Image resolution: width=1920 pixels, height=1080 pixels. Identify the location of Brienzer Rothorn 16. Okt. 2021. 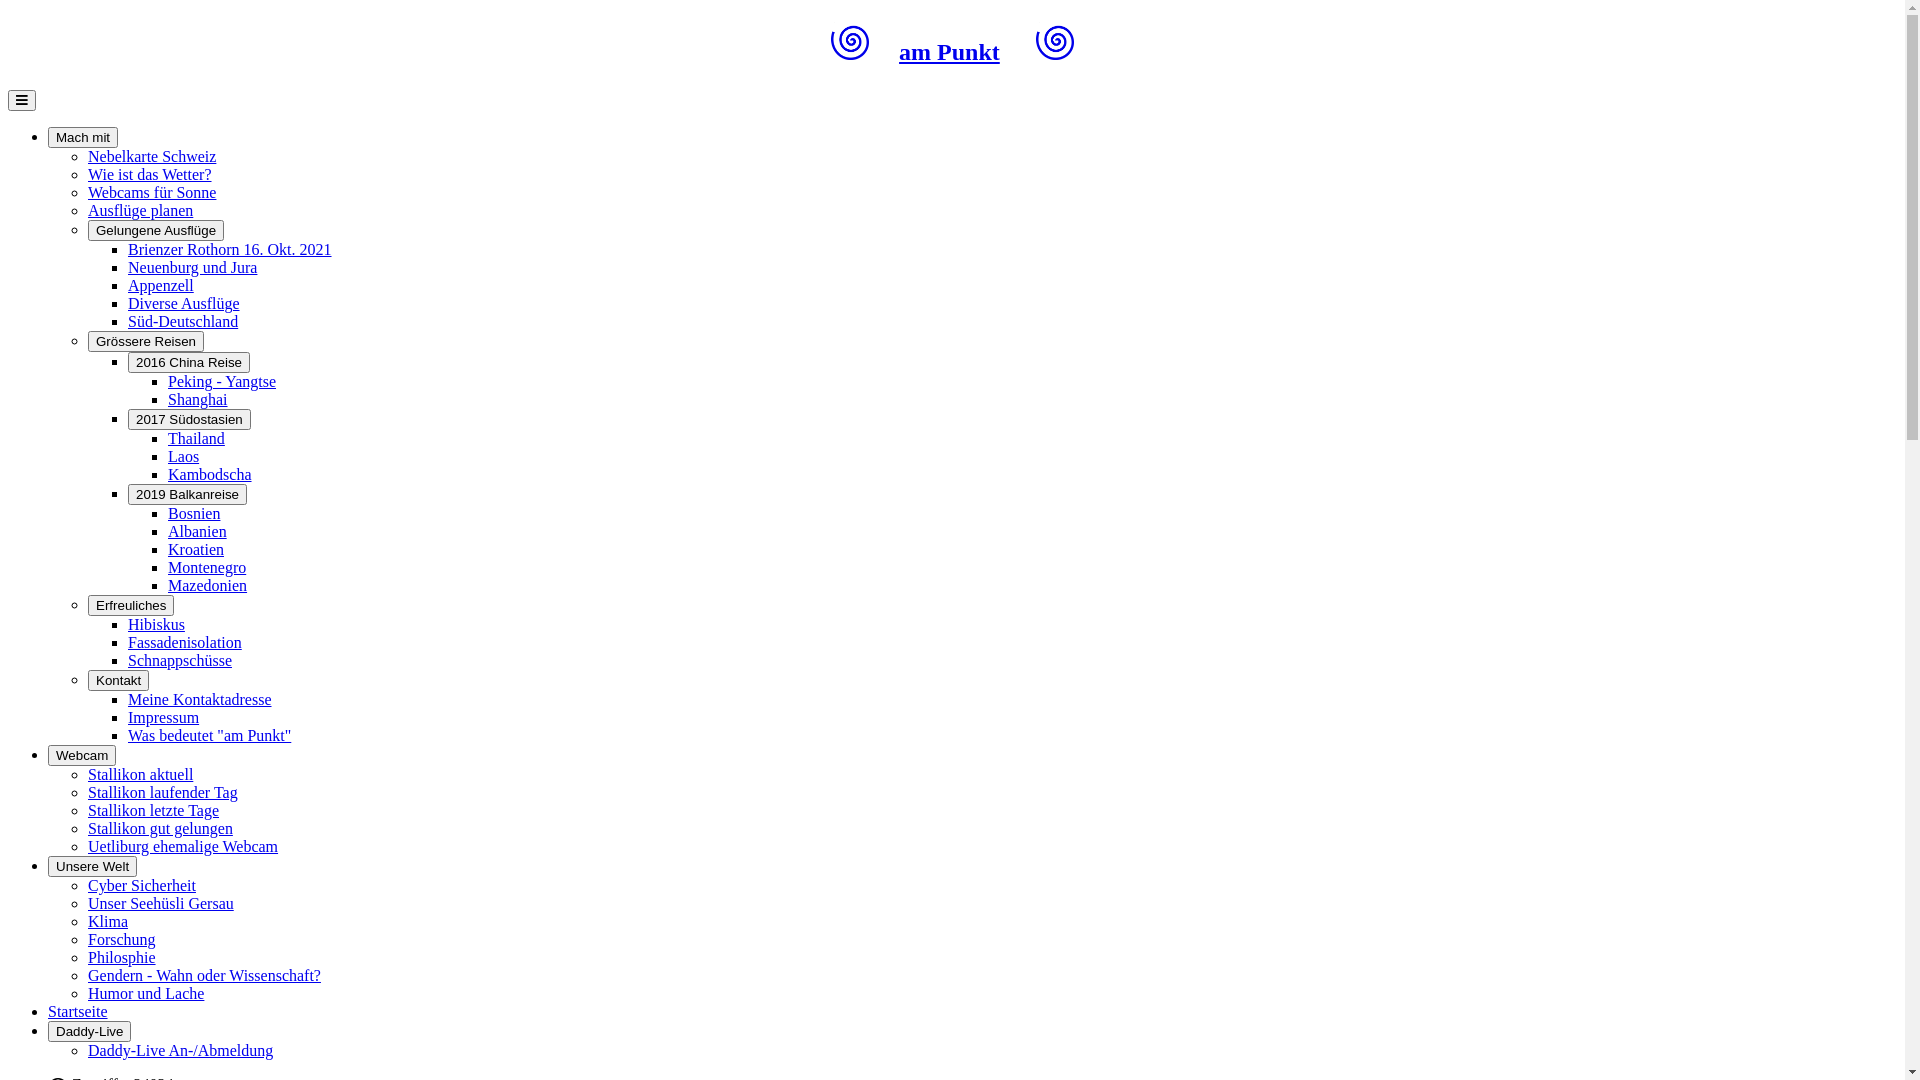
(230, 250).